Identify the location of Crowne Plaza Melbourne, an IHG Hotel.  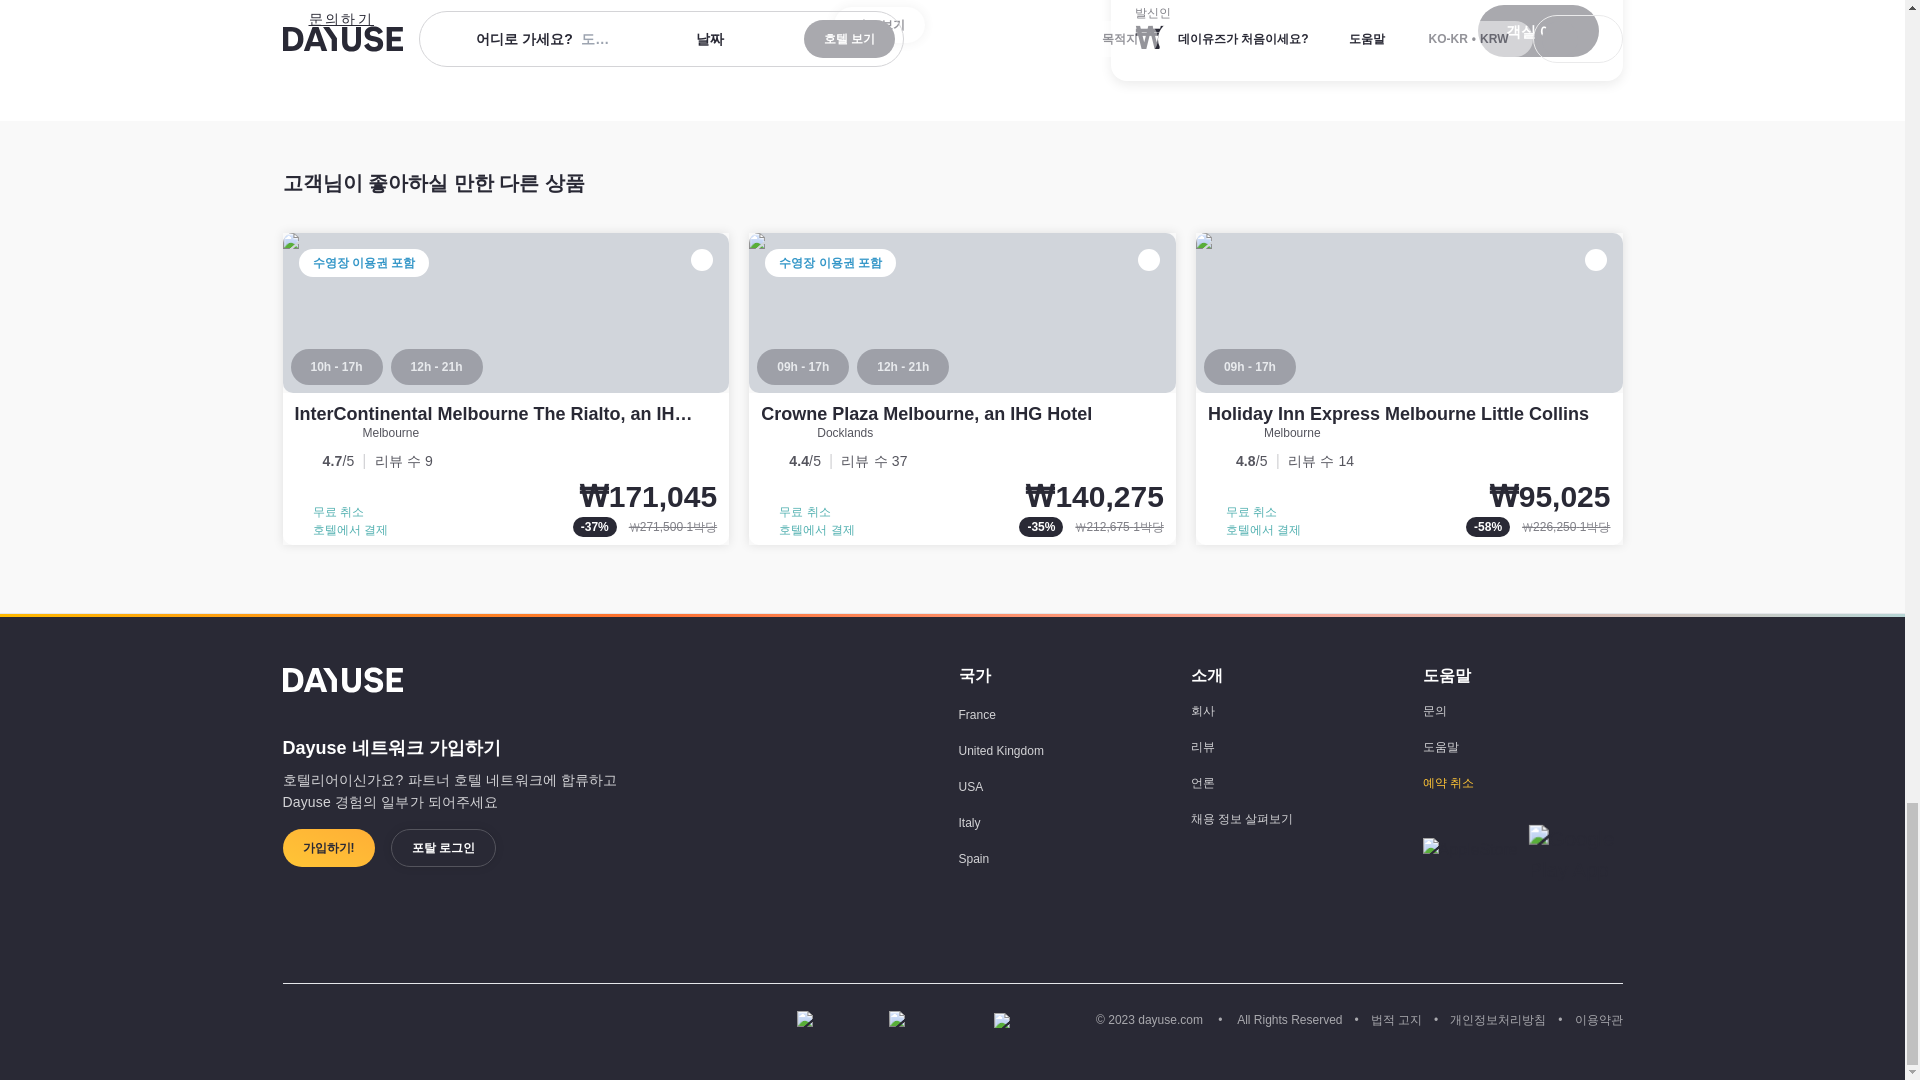
(962, 389).